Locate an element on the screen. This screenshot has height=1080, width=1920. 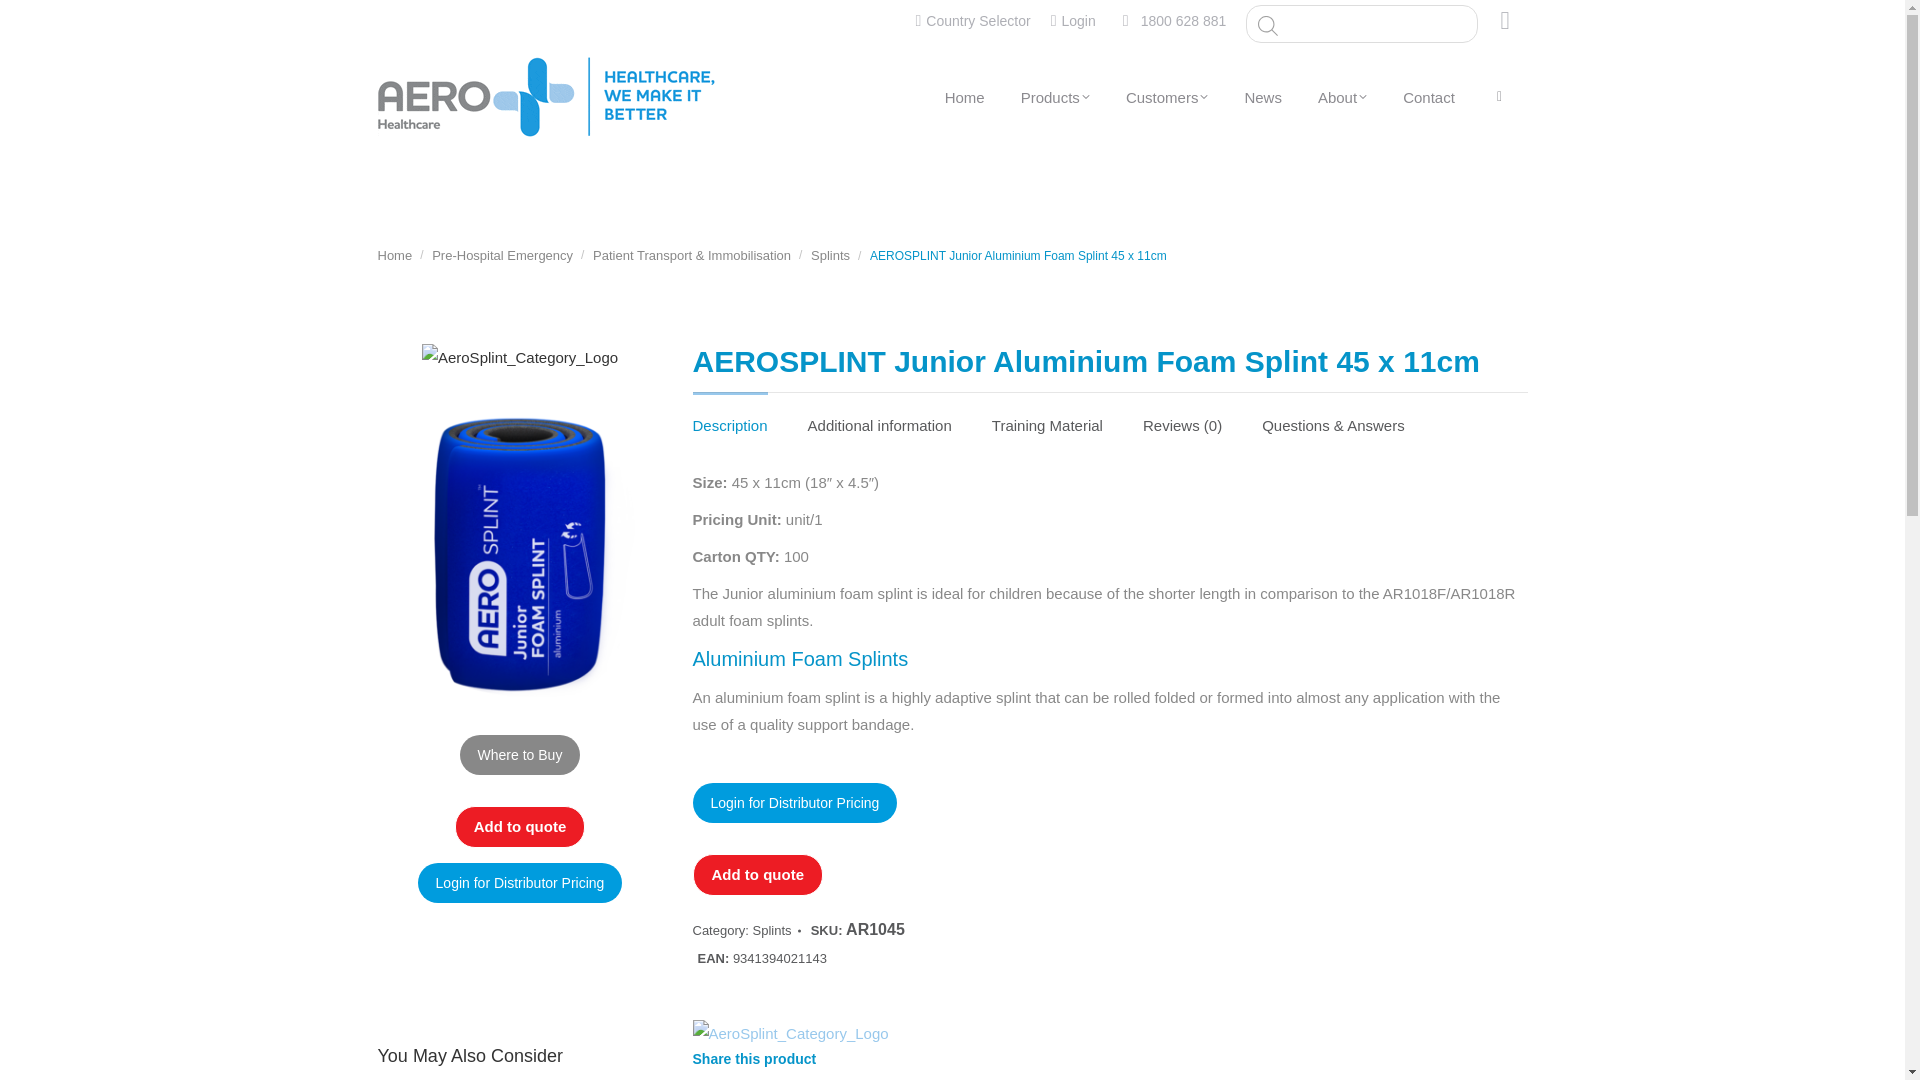
Customers is located at coordinates (1167, 96).